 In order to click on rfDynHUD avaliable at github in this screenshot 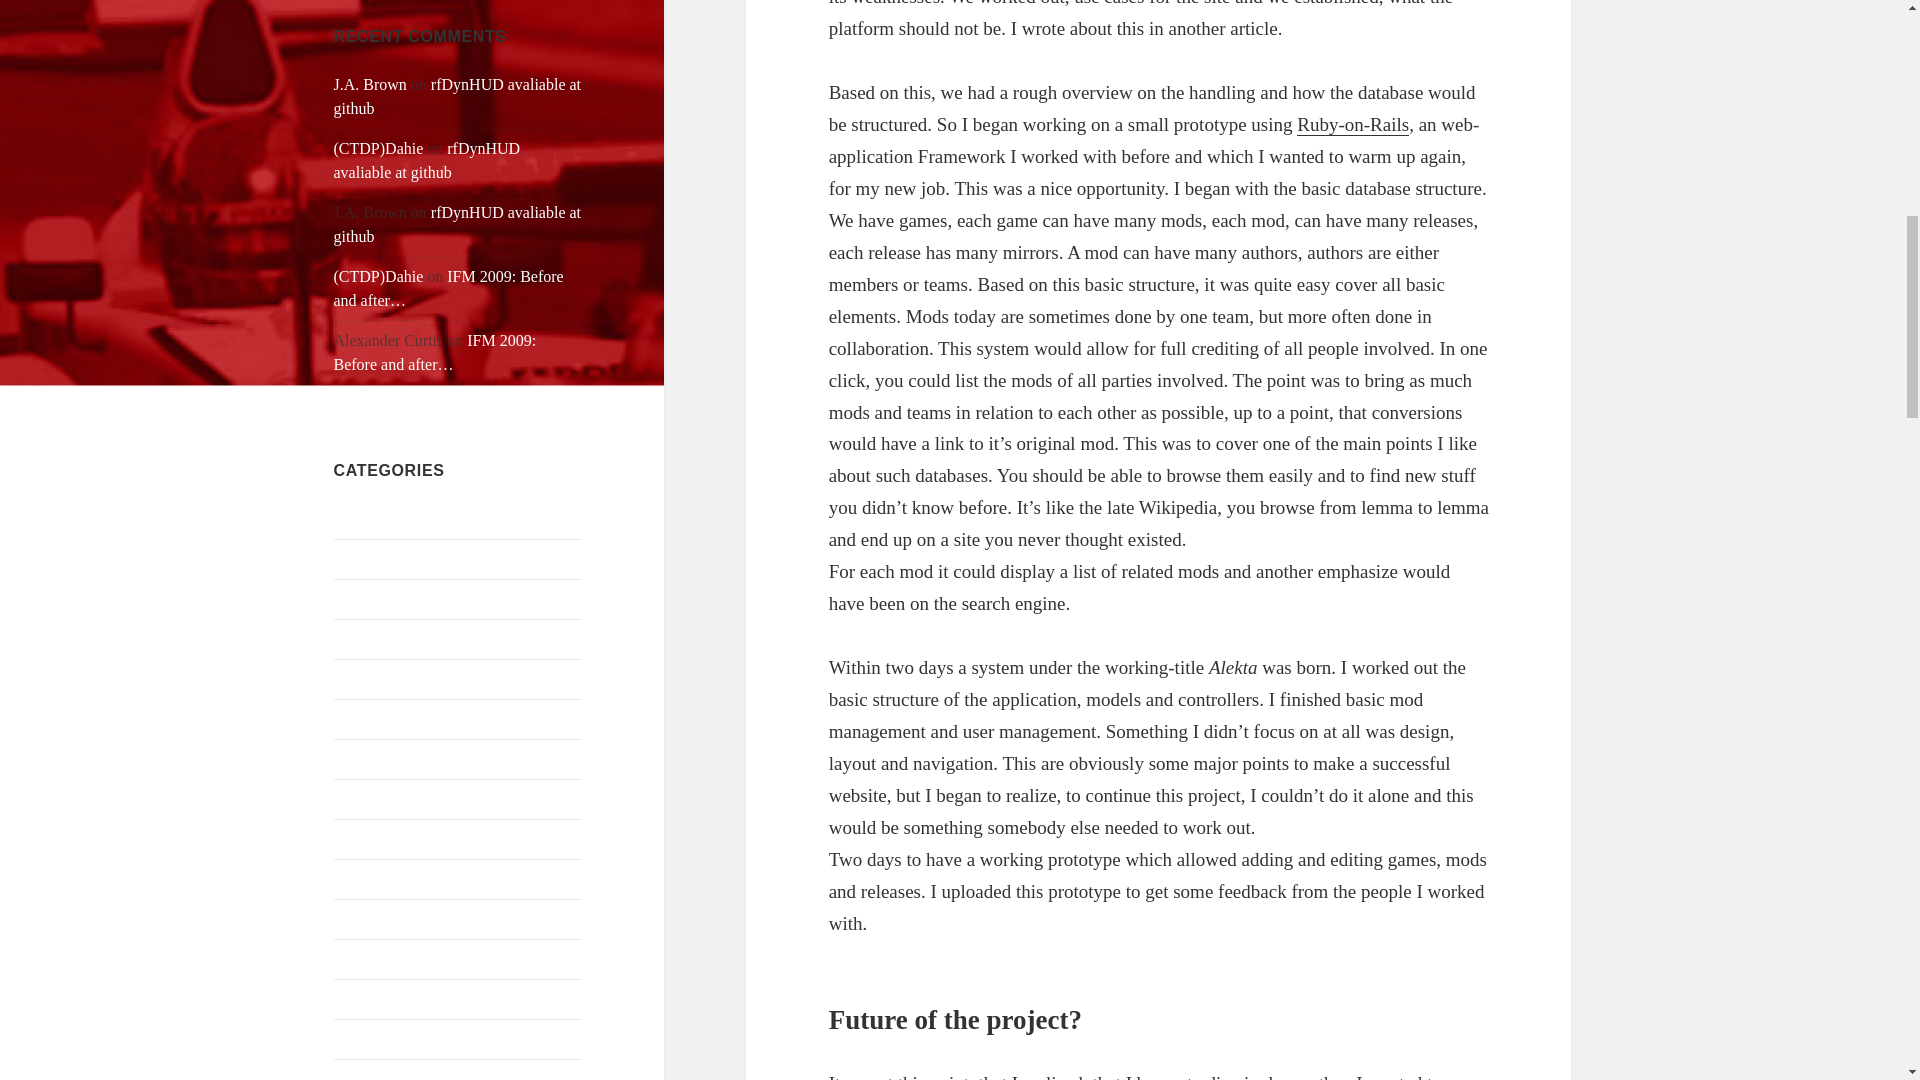, I will do `click(458, 224)`.